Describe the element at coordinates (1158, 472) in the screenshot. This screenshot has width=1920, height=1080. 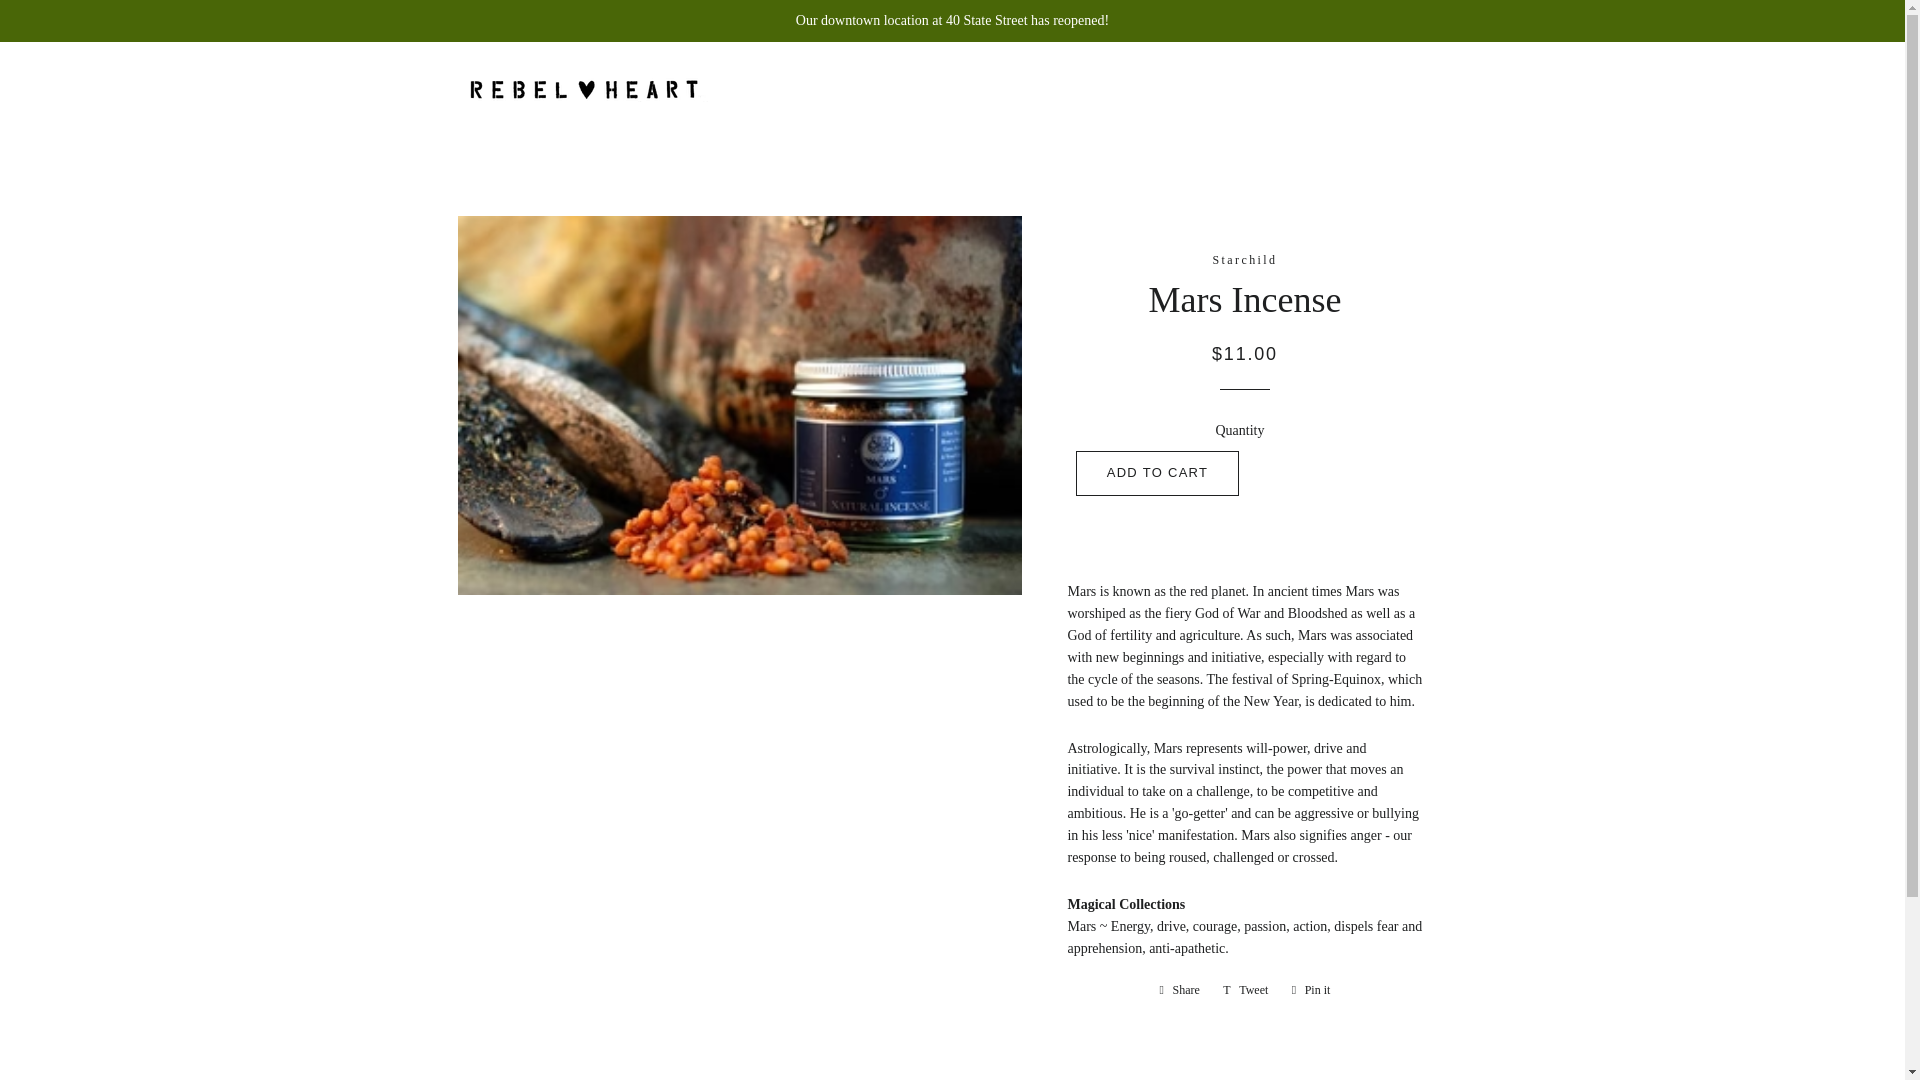
I see `ADD TO CART` at that location.